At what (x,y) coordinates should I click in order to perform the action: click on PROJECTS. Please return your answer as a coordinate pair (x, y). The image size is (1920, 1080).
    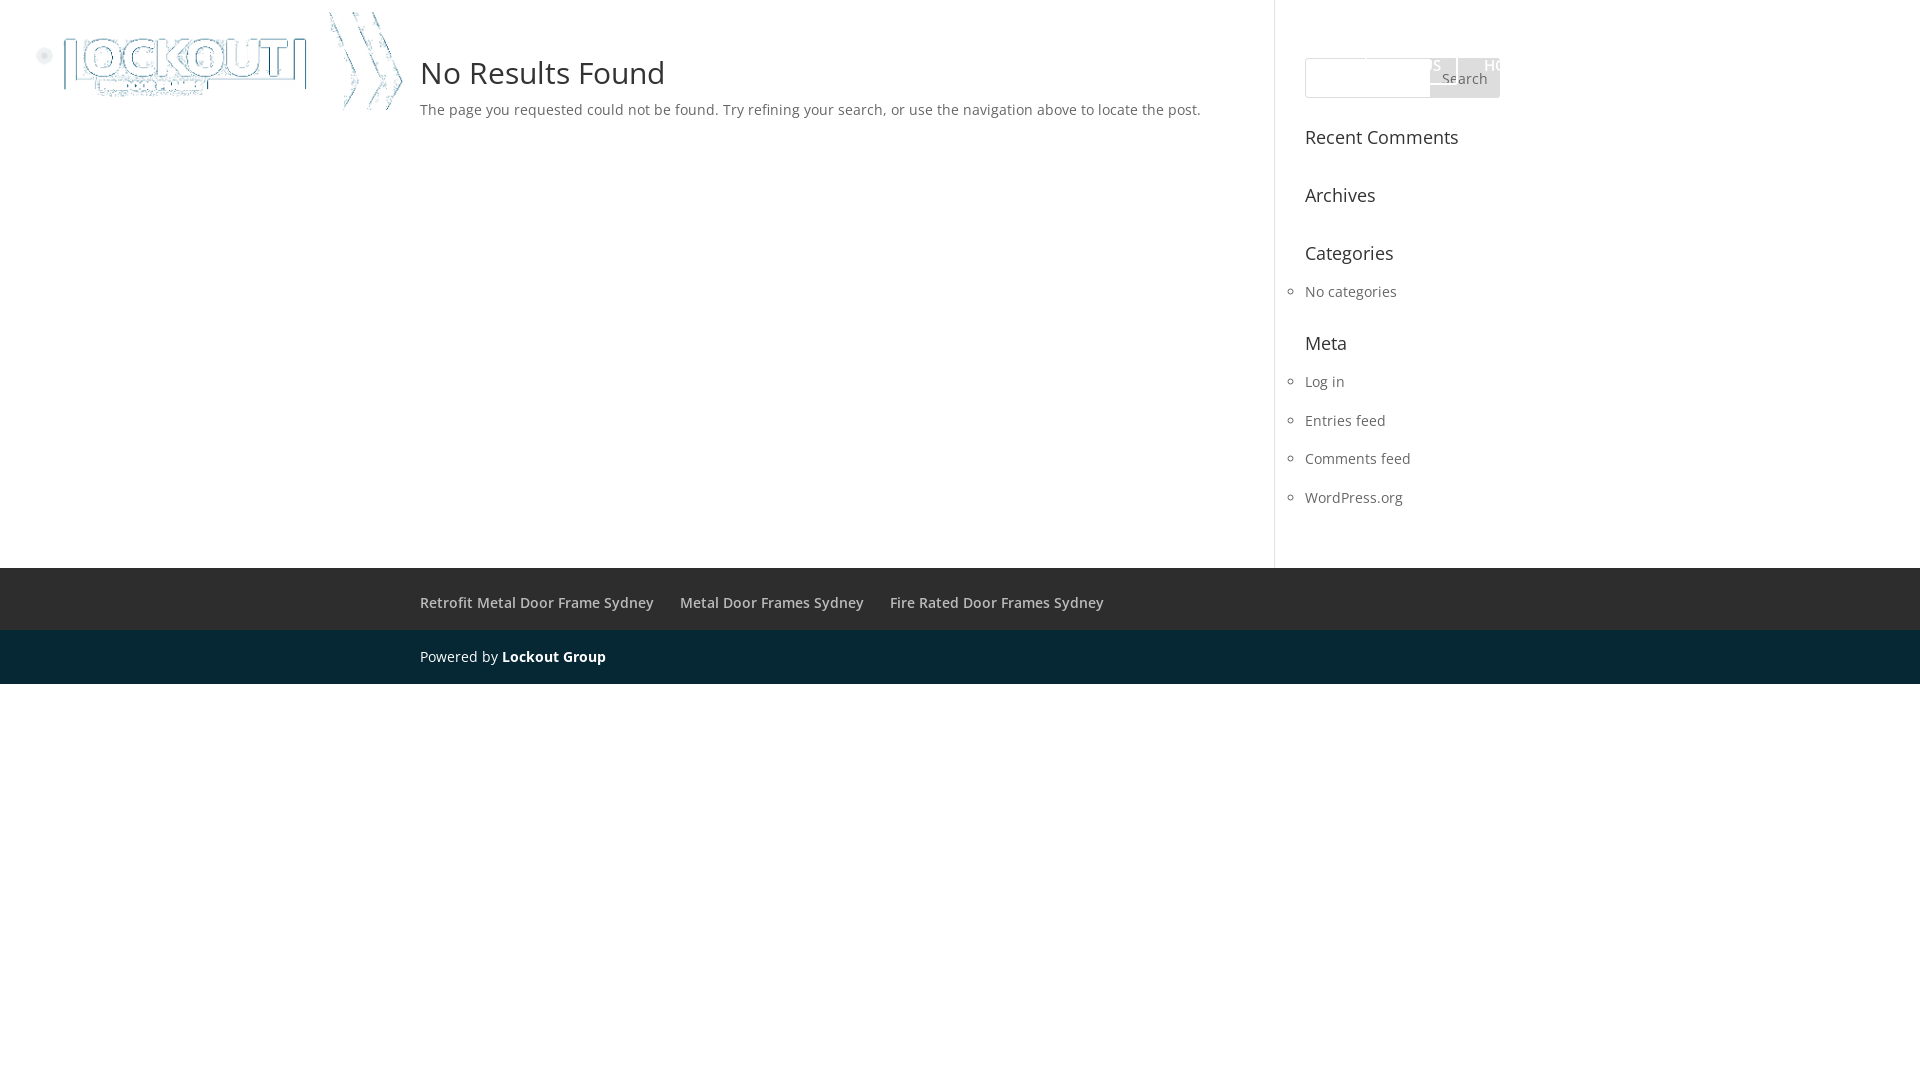
    Looking at the image, I should click on (1667, 84).